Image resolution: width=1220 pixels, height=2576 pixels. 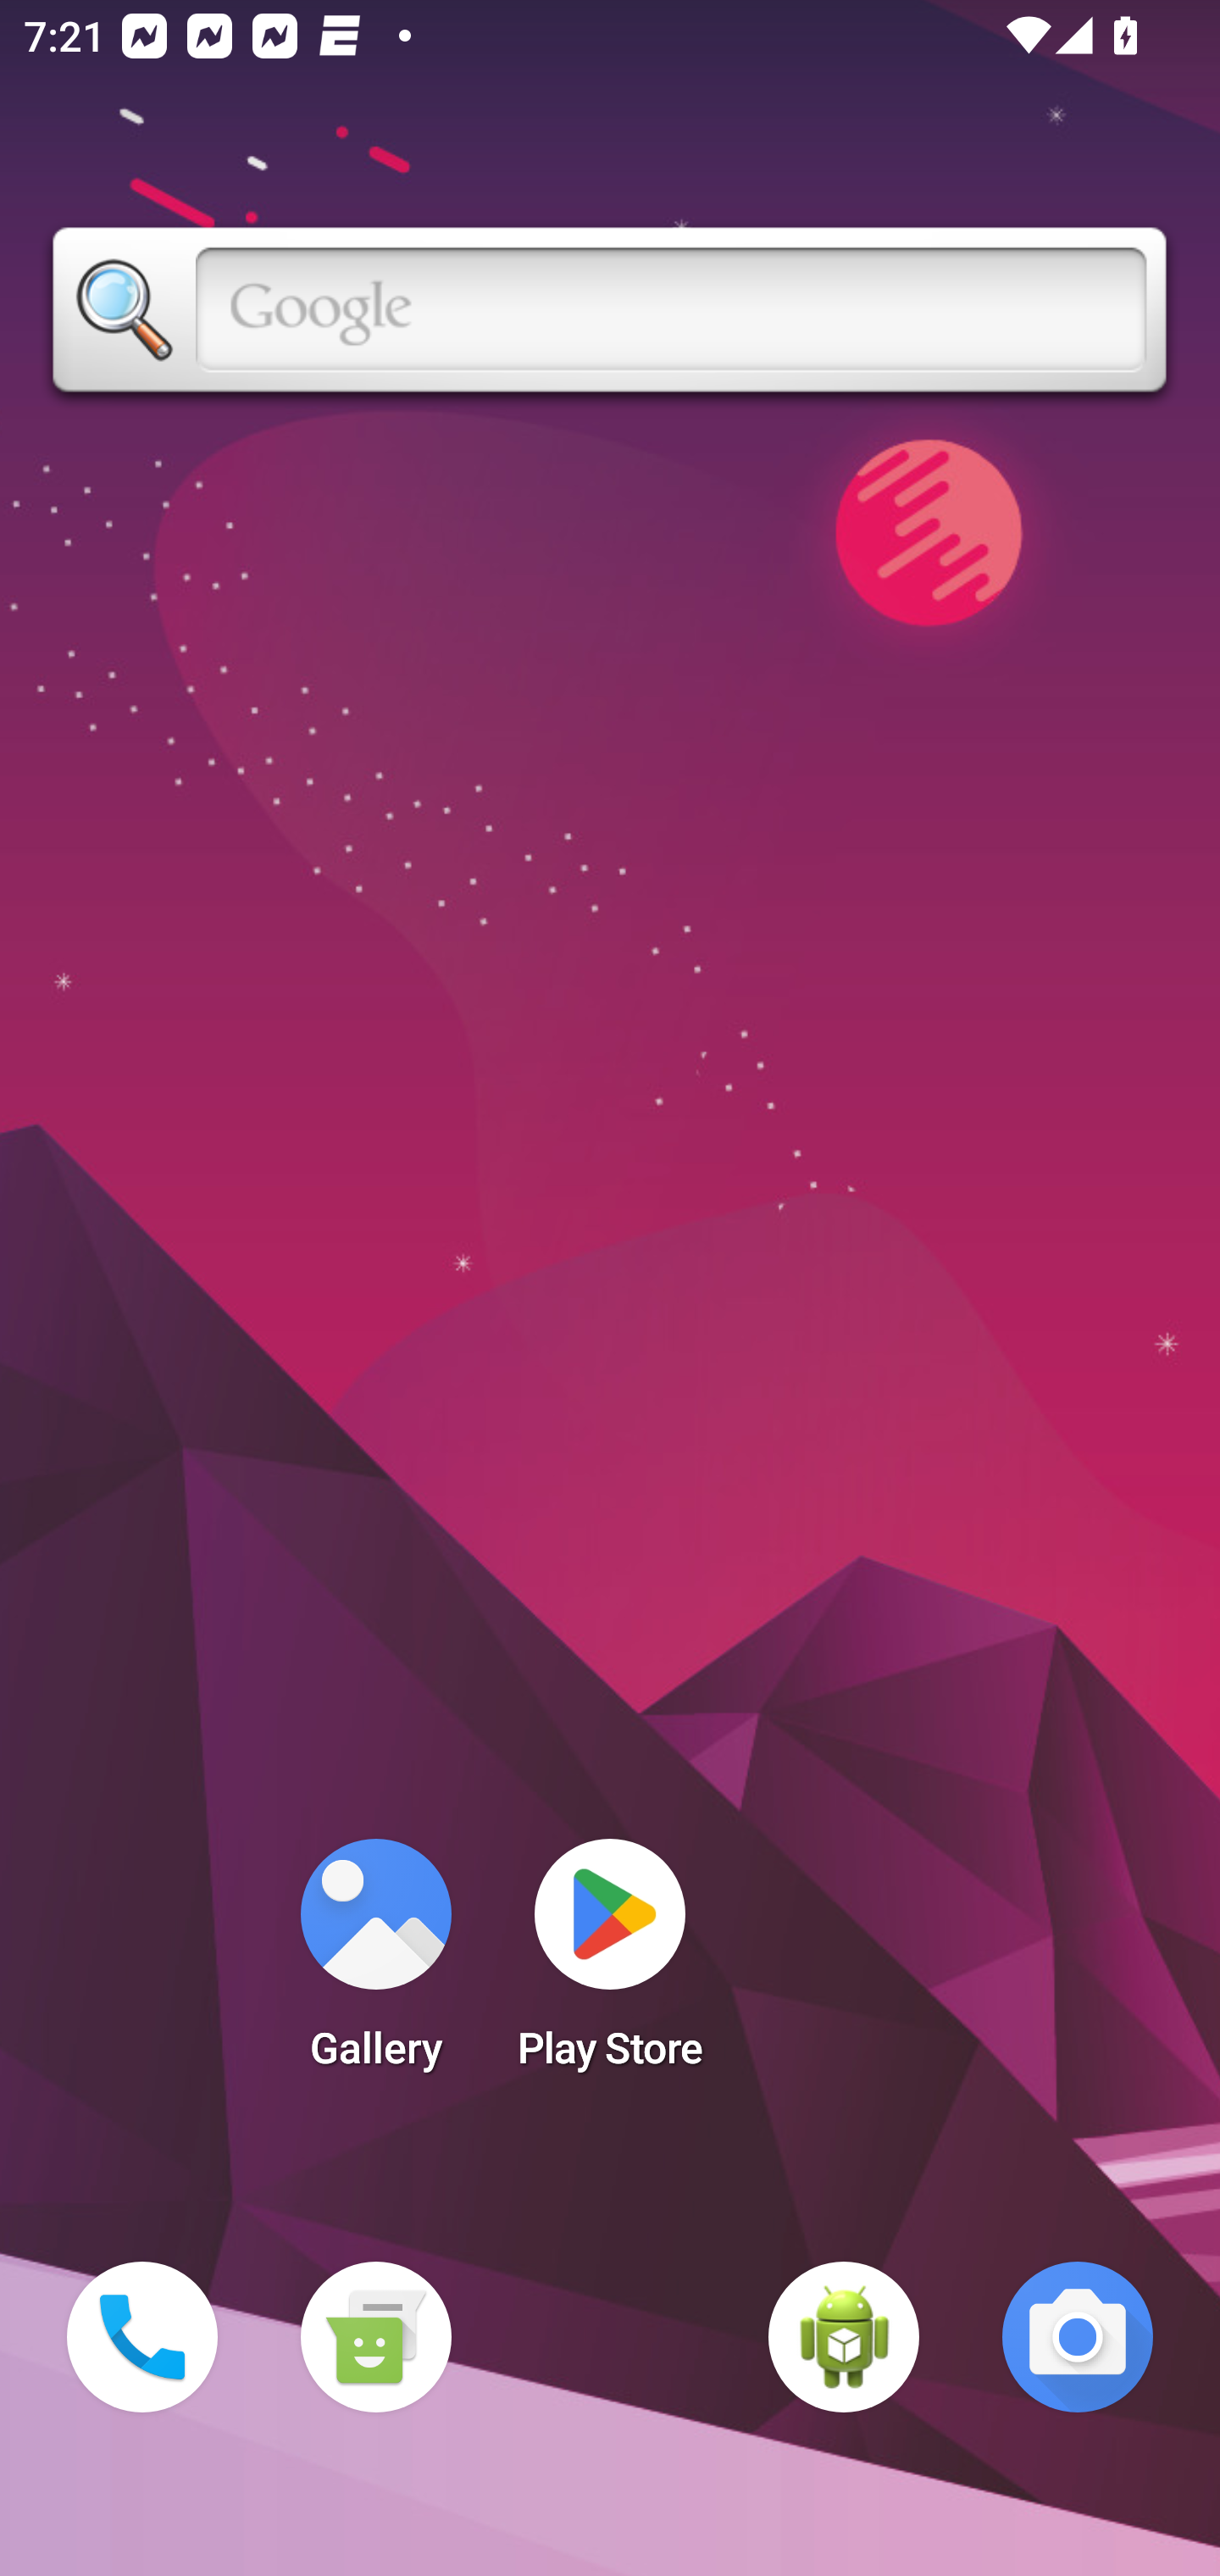 I want to click on Messaging, so click(x=375, y=2337).